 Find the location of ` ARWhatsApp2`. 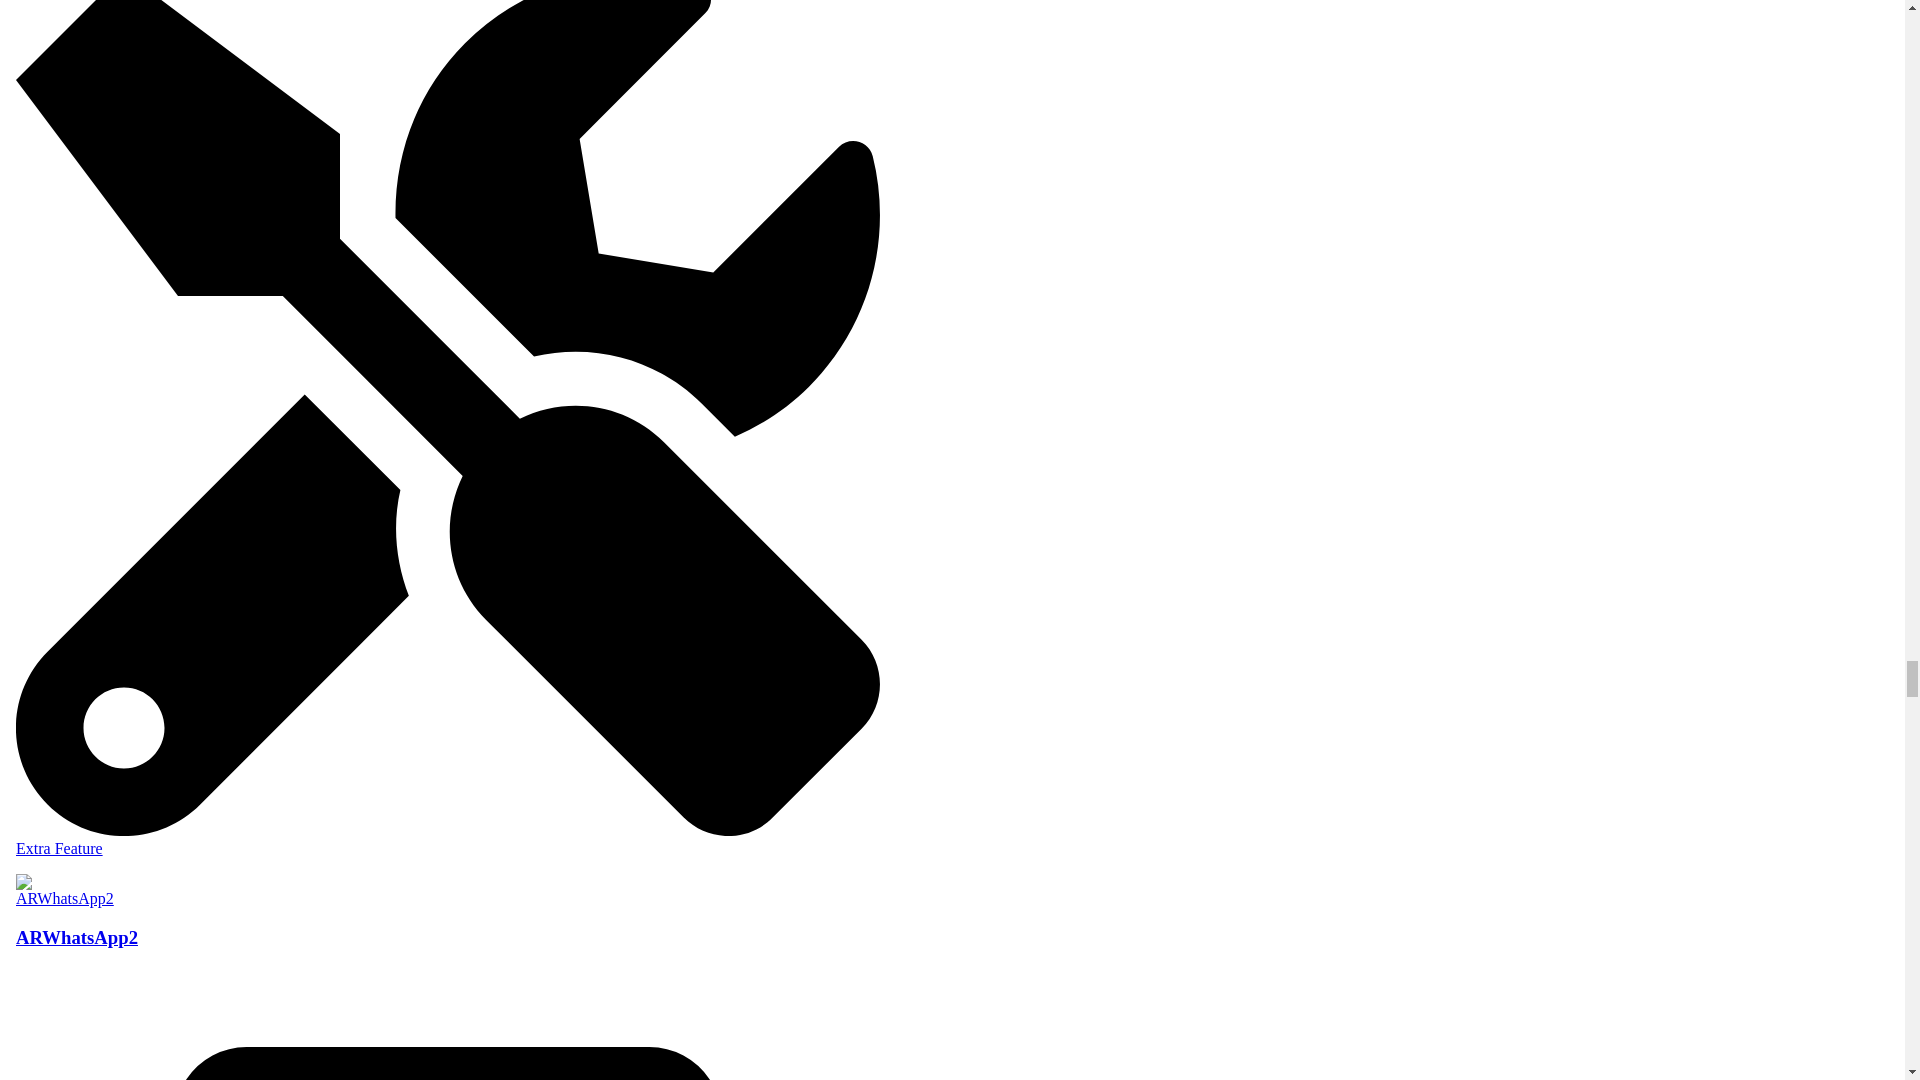

 ARWhatsApp2 is located at coordinates (447, 973).